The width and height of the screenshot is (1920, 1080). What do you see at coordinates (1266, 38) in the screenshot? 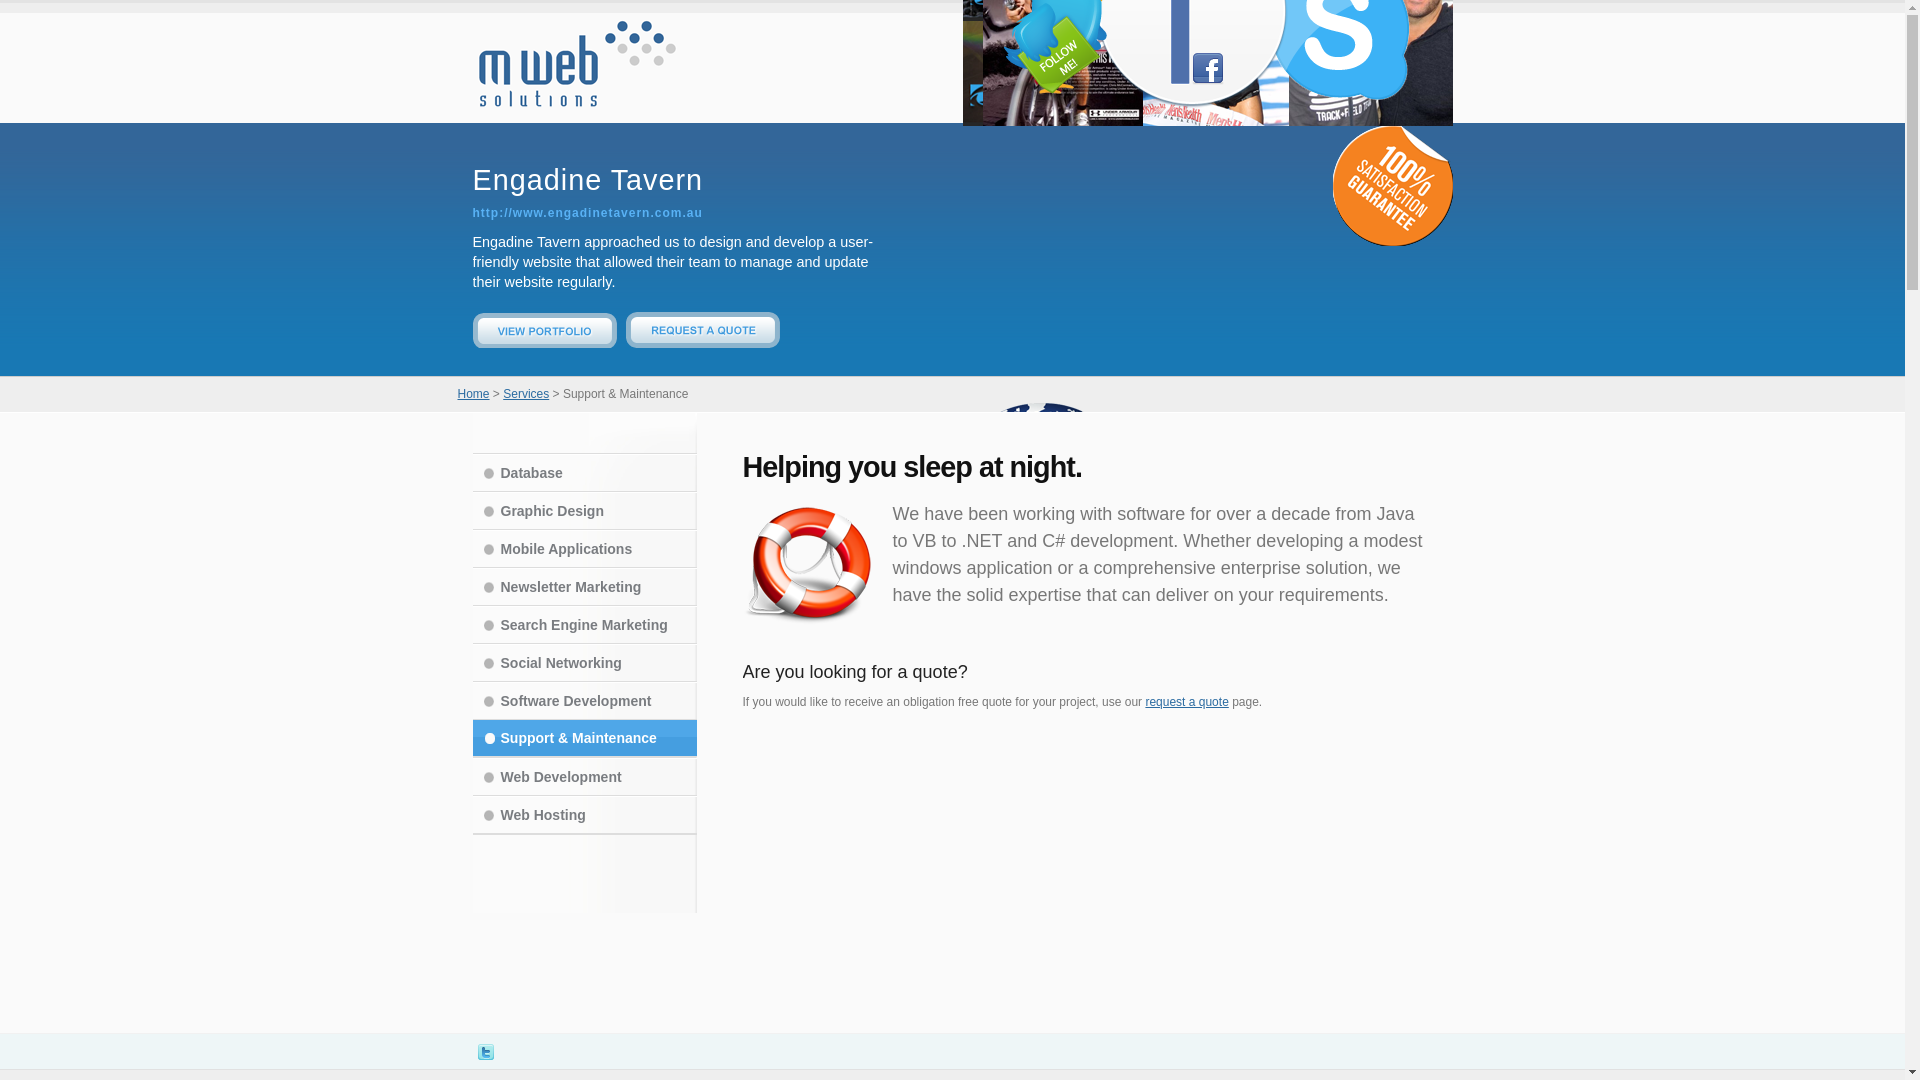
I see `Home` at bounding box center [1266, 38].